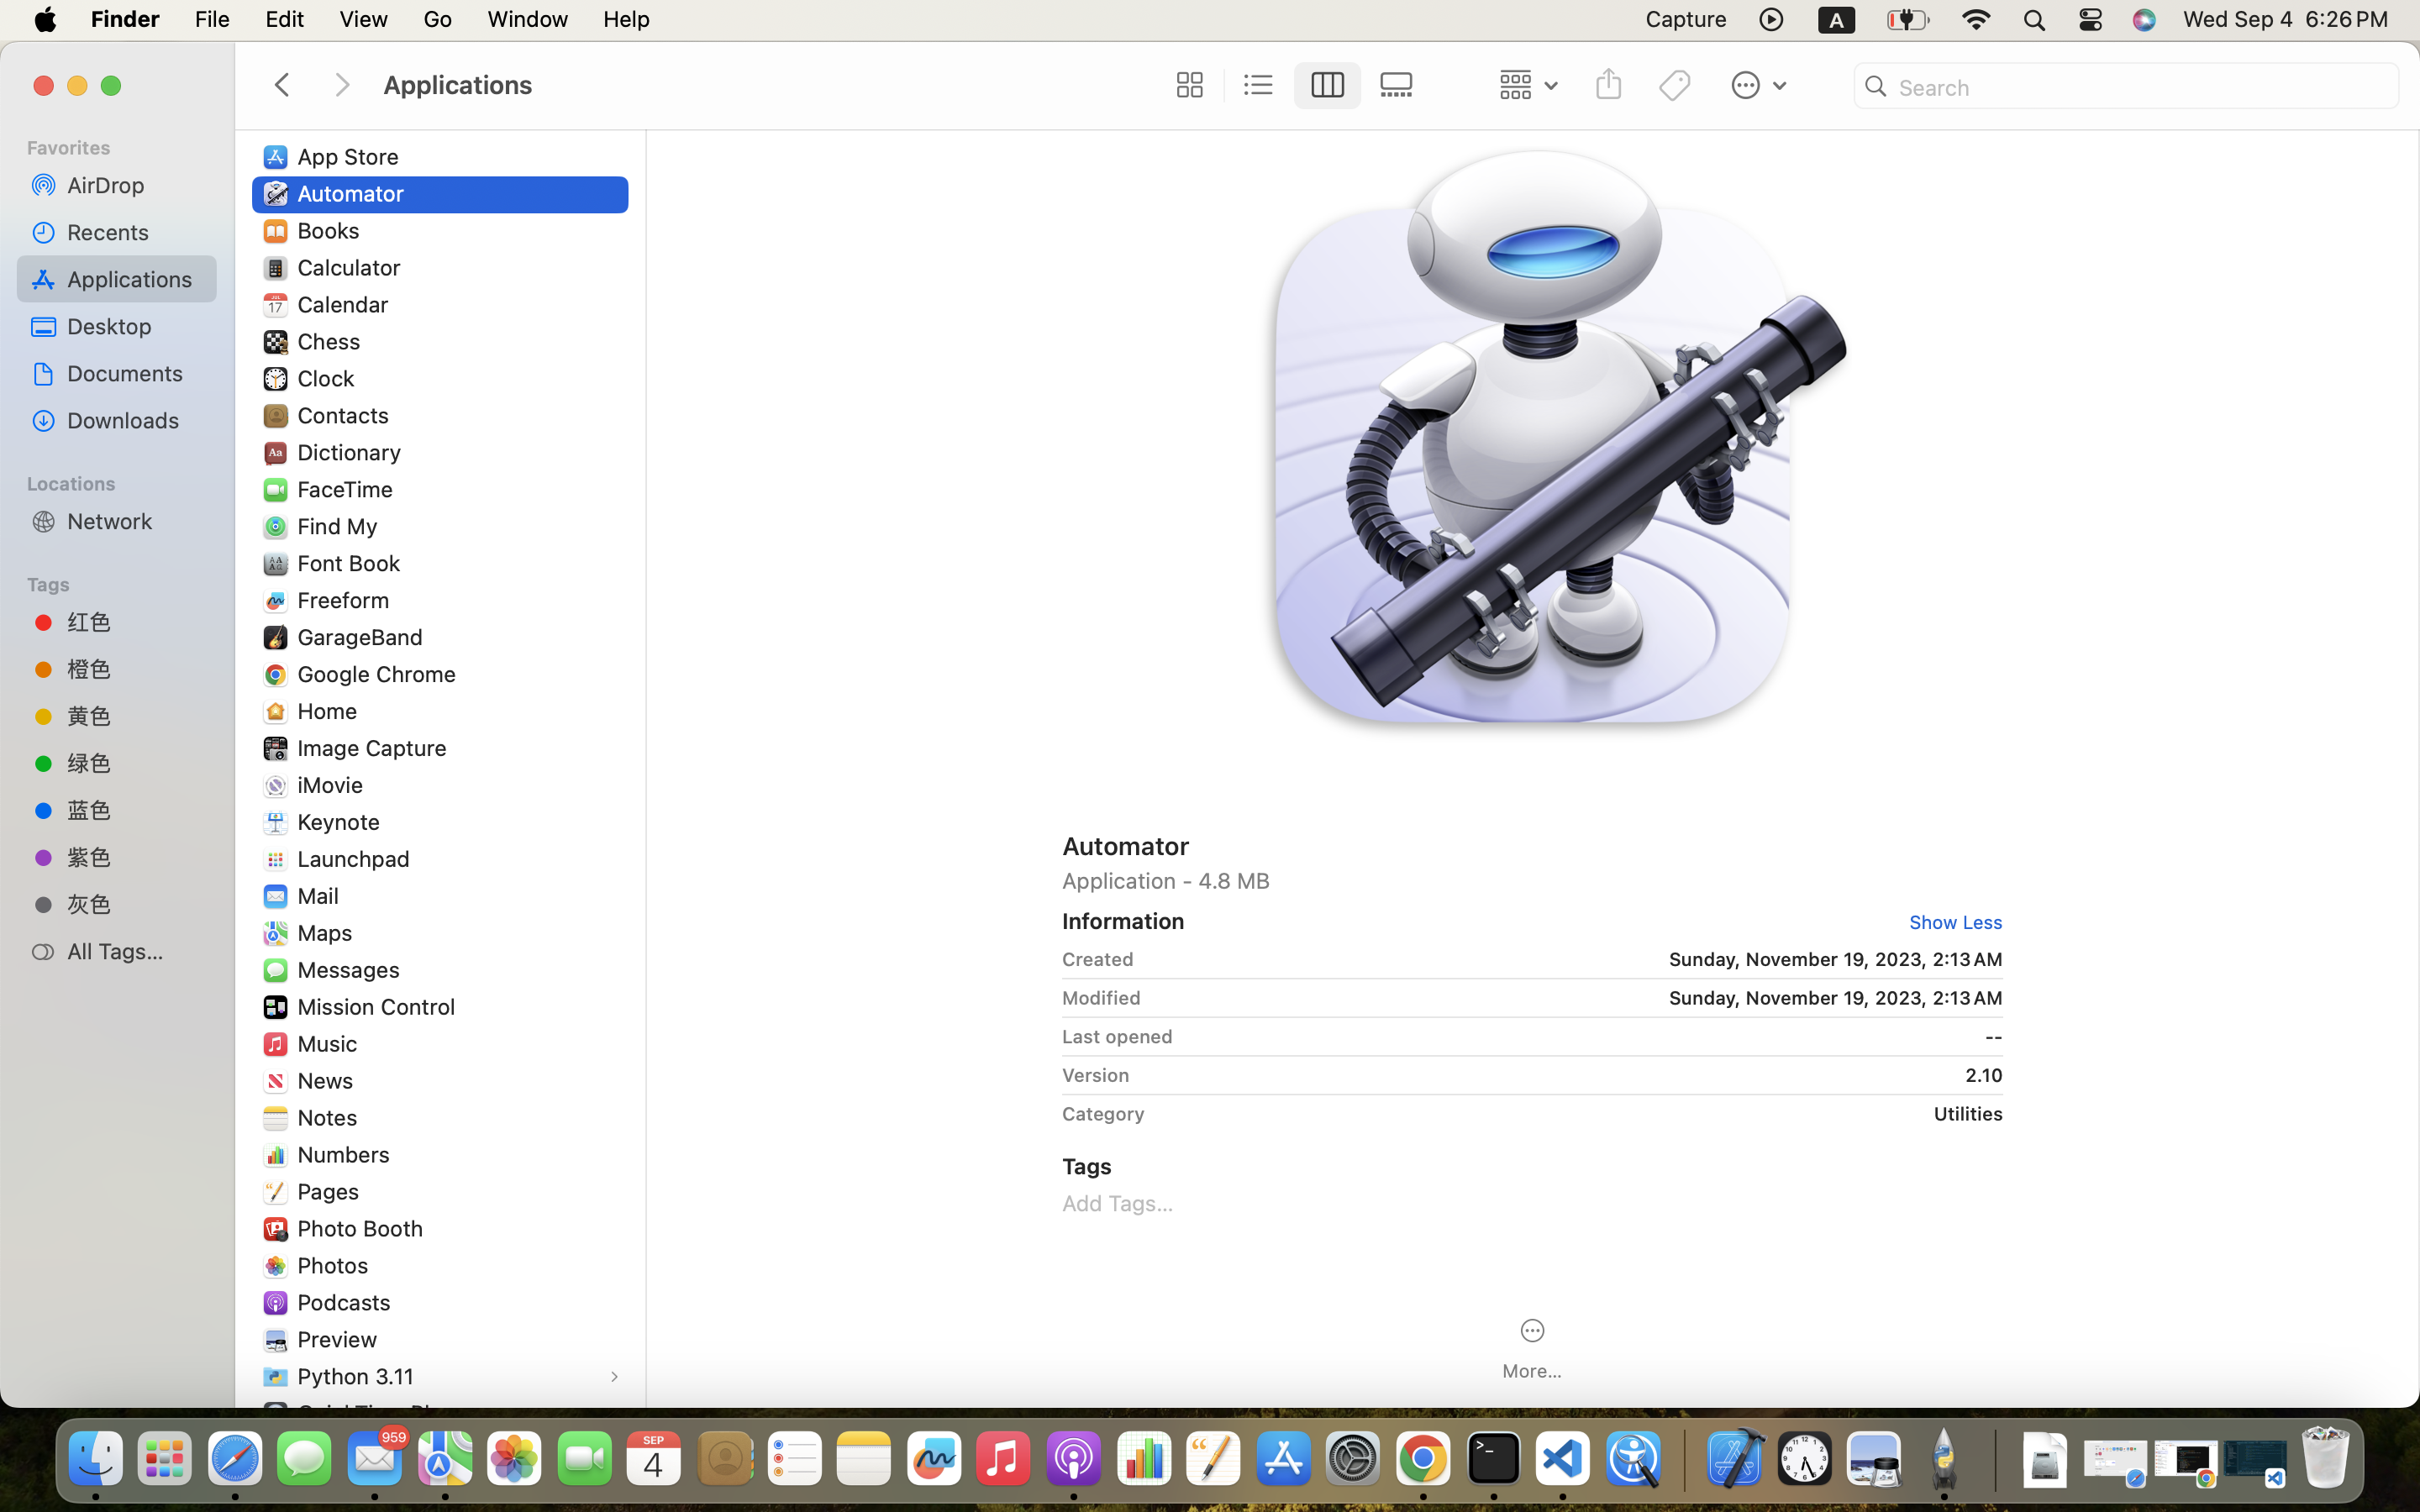  What do you see at coordinates (1328, 86) in the screenshot?
I see `1` at bounding box center [1328, 86].